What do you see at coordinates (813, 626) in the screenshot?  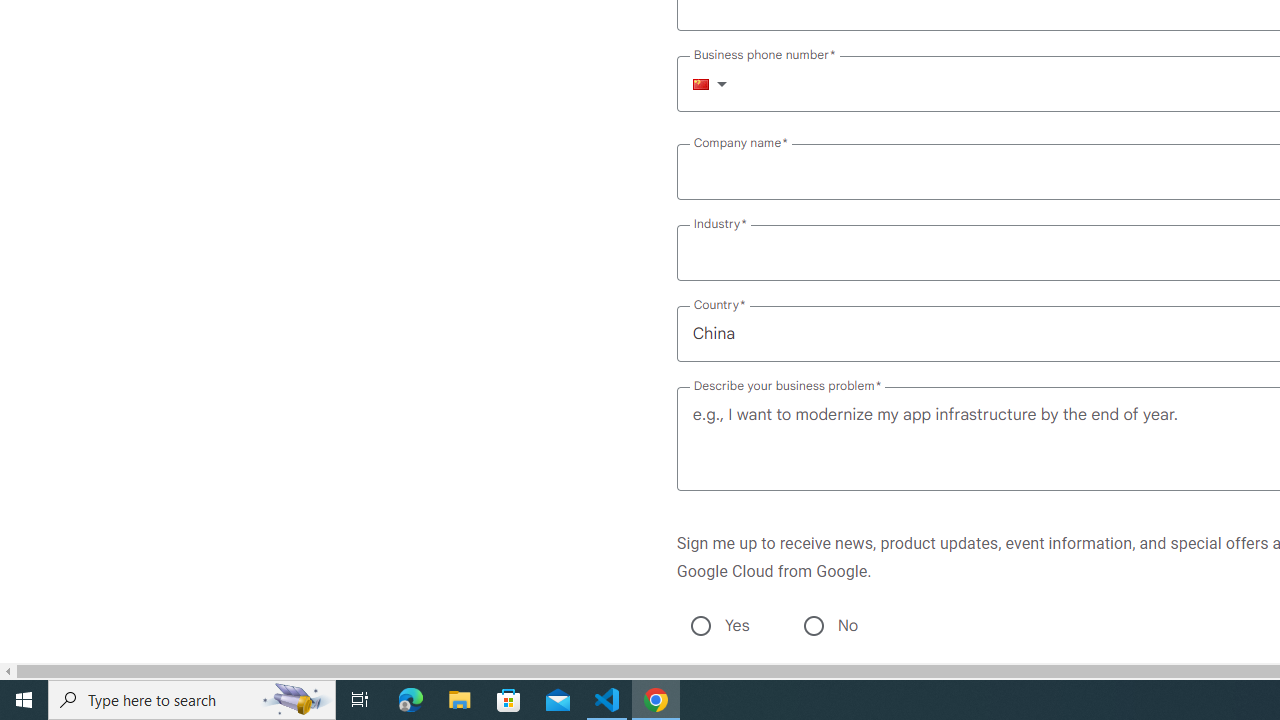 I see `No` at bounding box center [813, 626].